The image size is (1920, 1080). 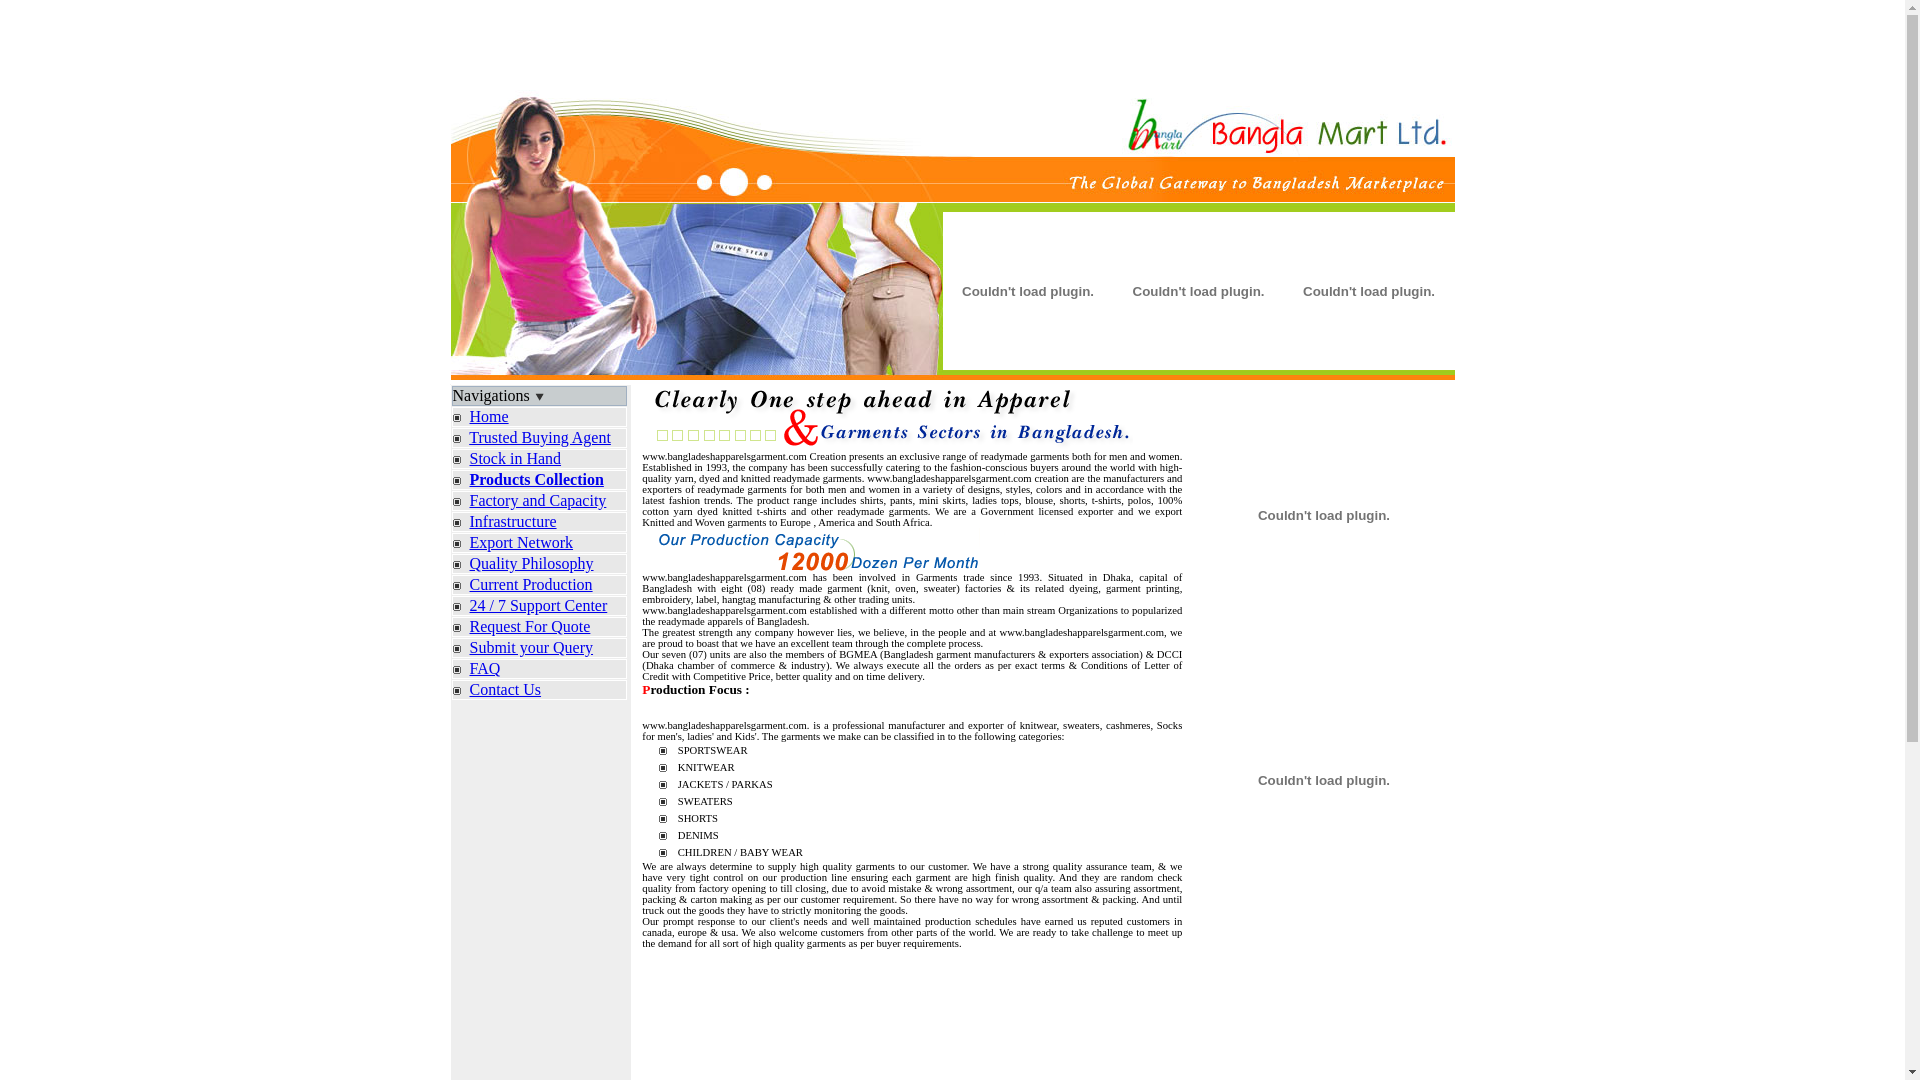 What do you see at coordinates (538, 690) in the screenshot?
I see `Contact Us` at bounding box center [538, 690].